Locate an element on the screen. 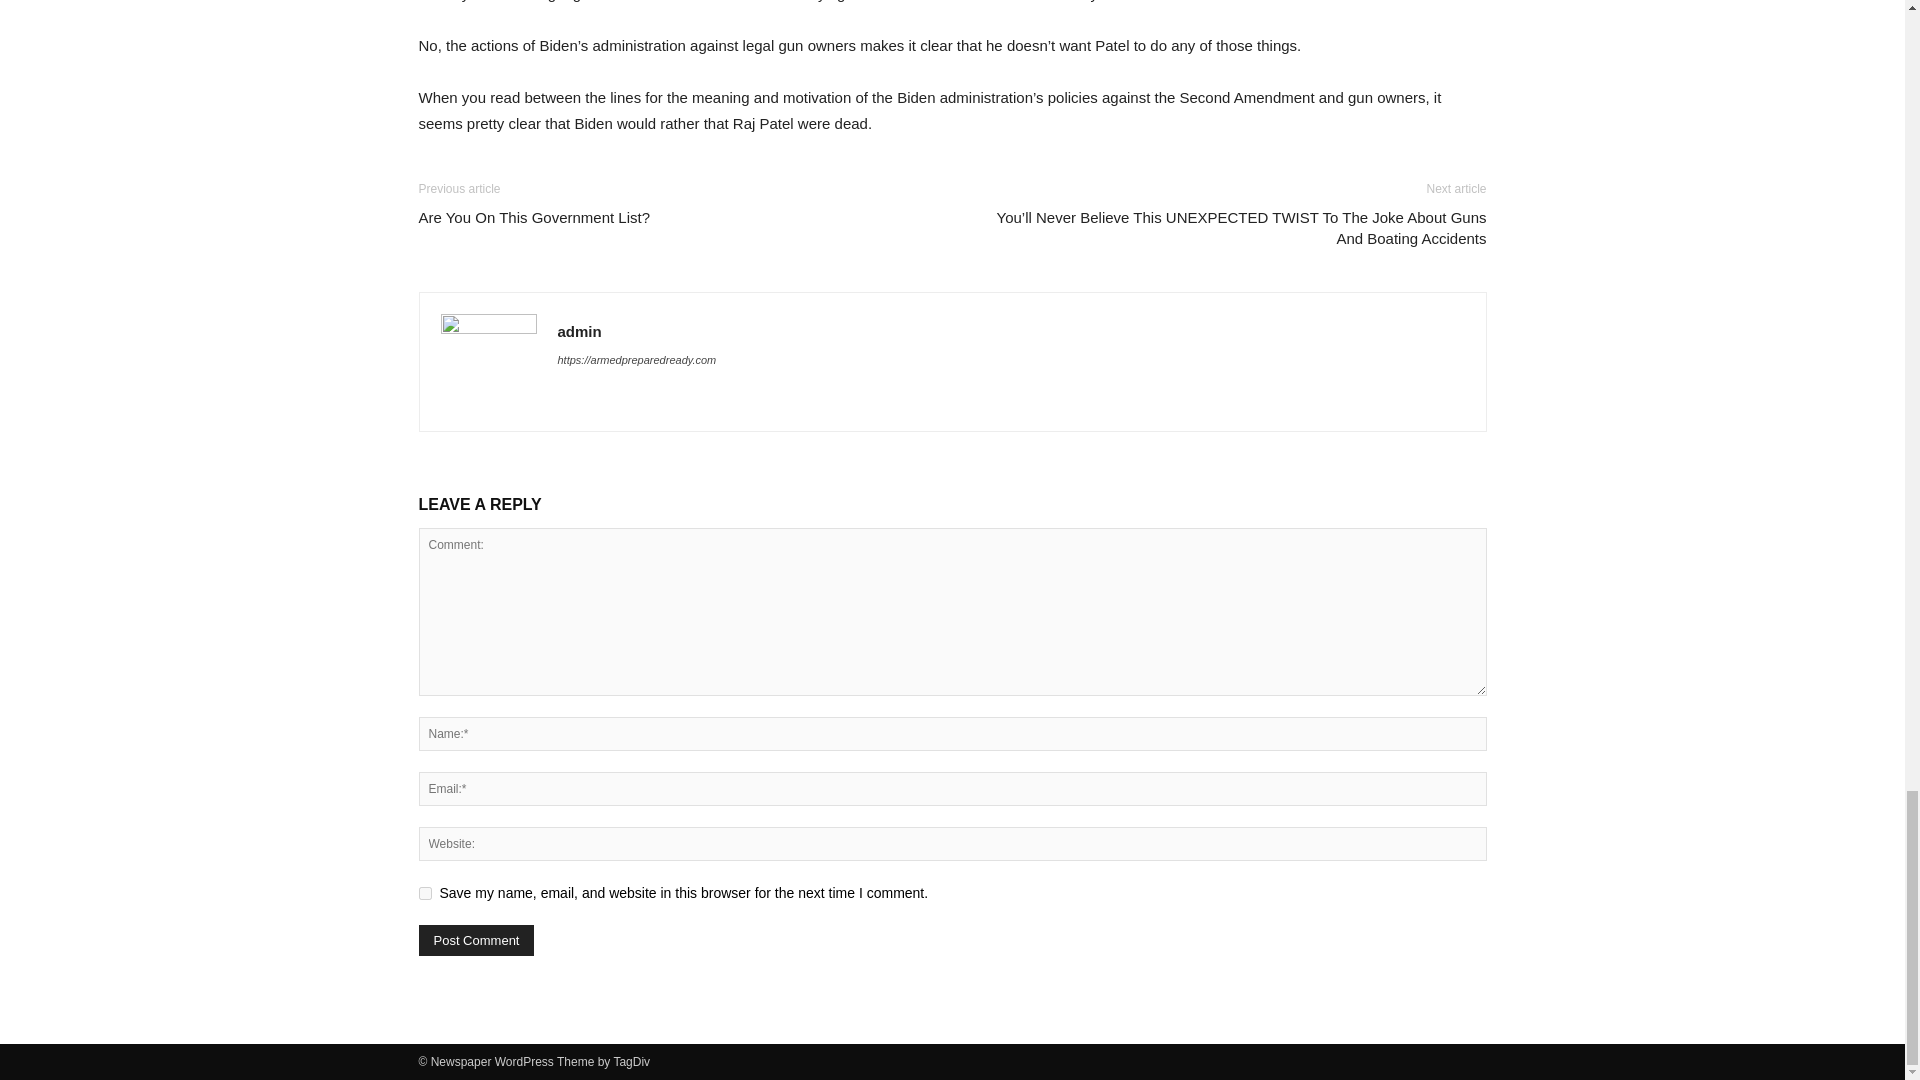  yes is located at coordinates (424, 892).